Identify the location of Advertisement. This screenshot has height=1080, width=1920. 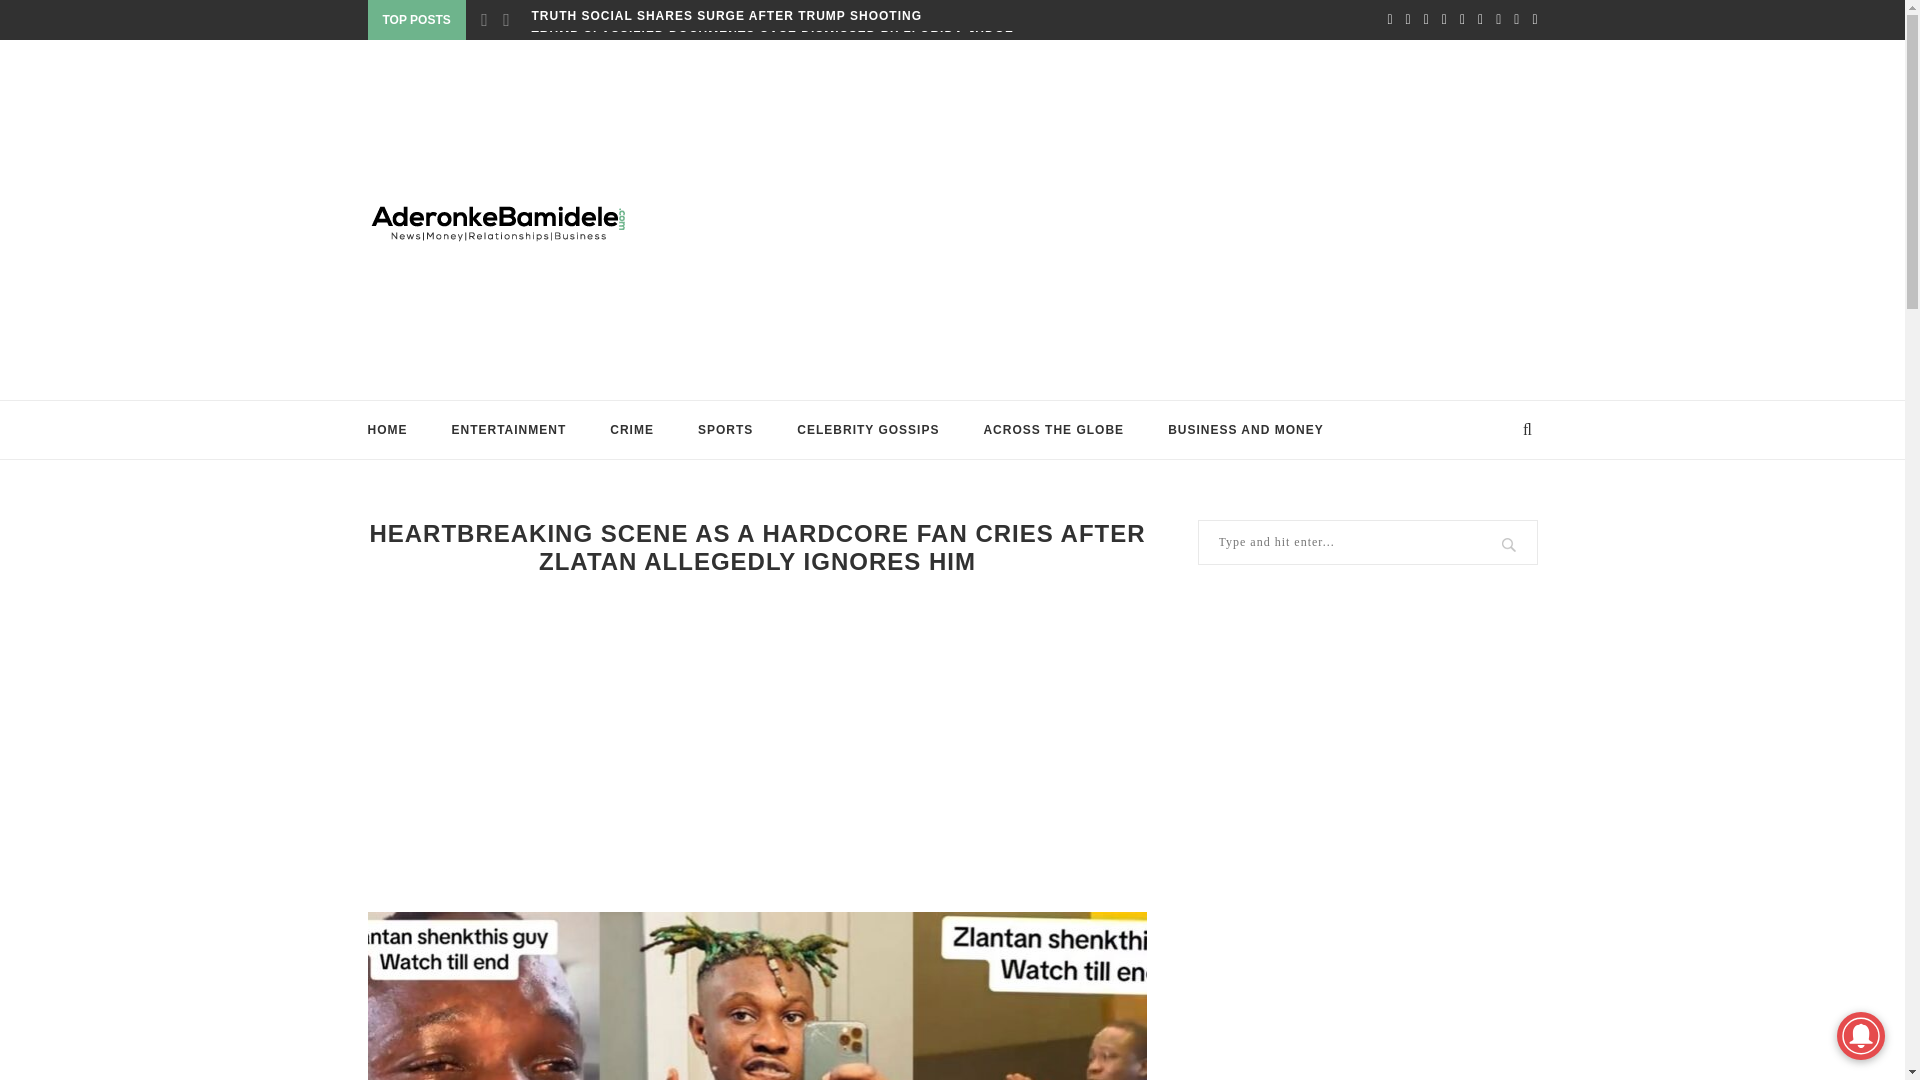
(1152, 219).